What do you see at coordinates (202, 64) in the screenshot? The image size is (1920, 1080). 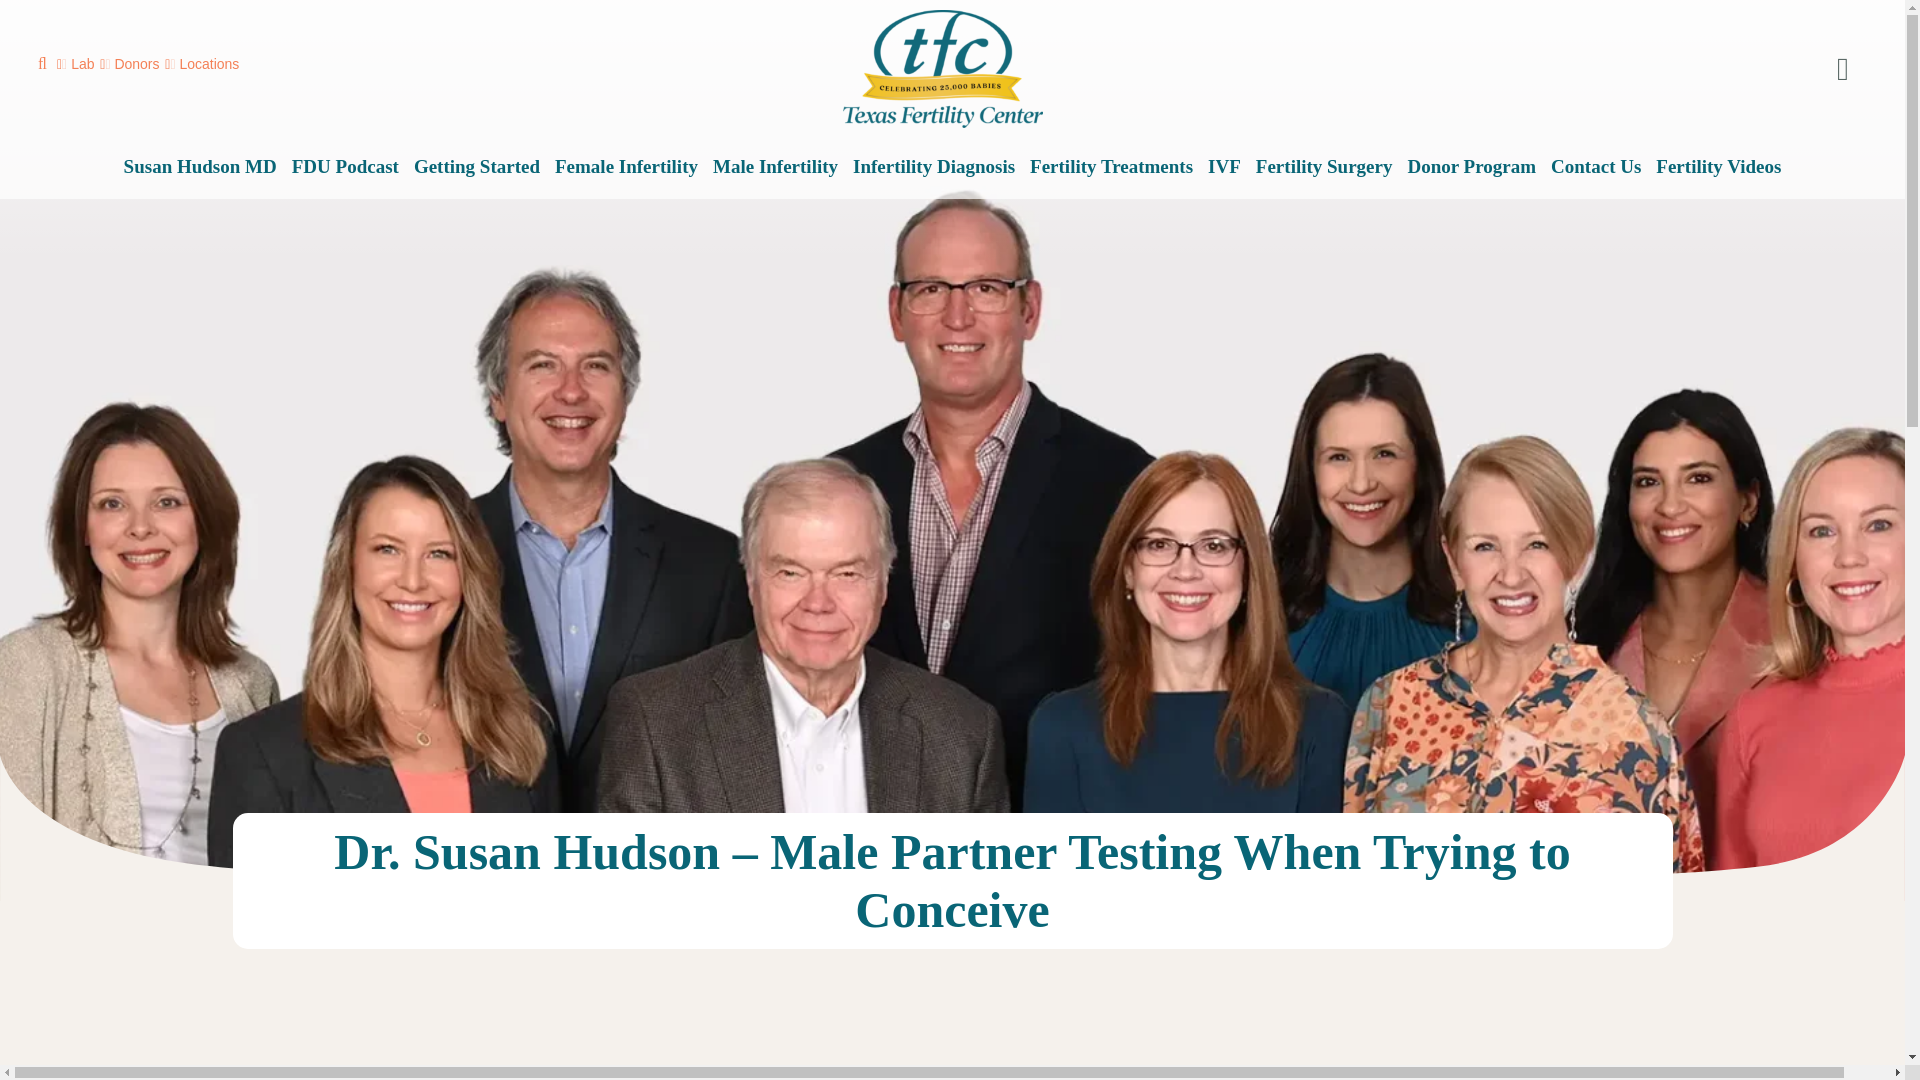 I see `Locations` at bounding box center [202, 64].